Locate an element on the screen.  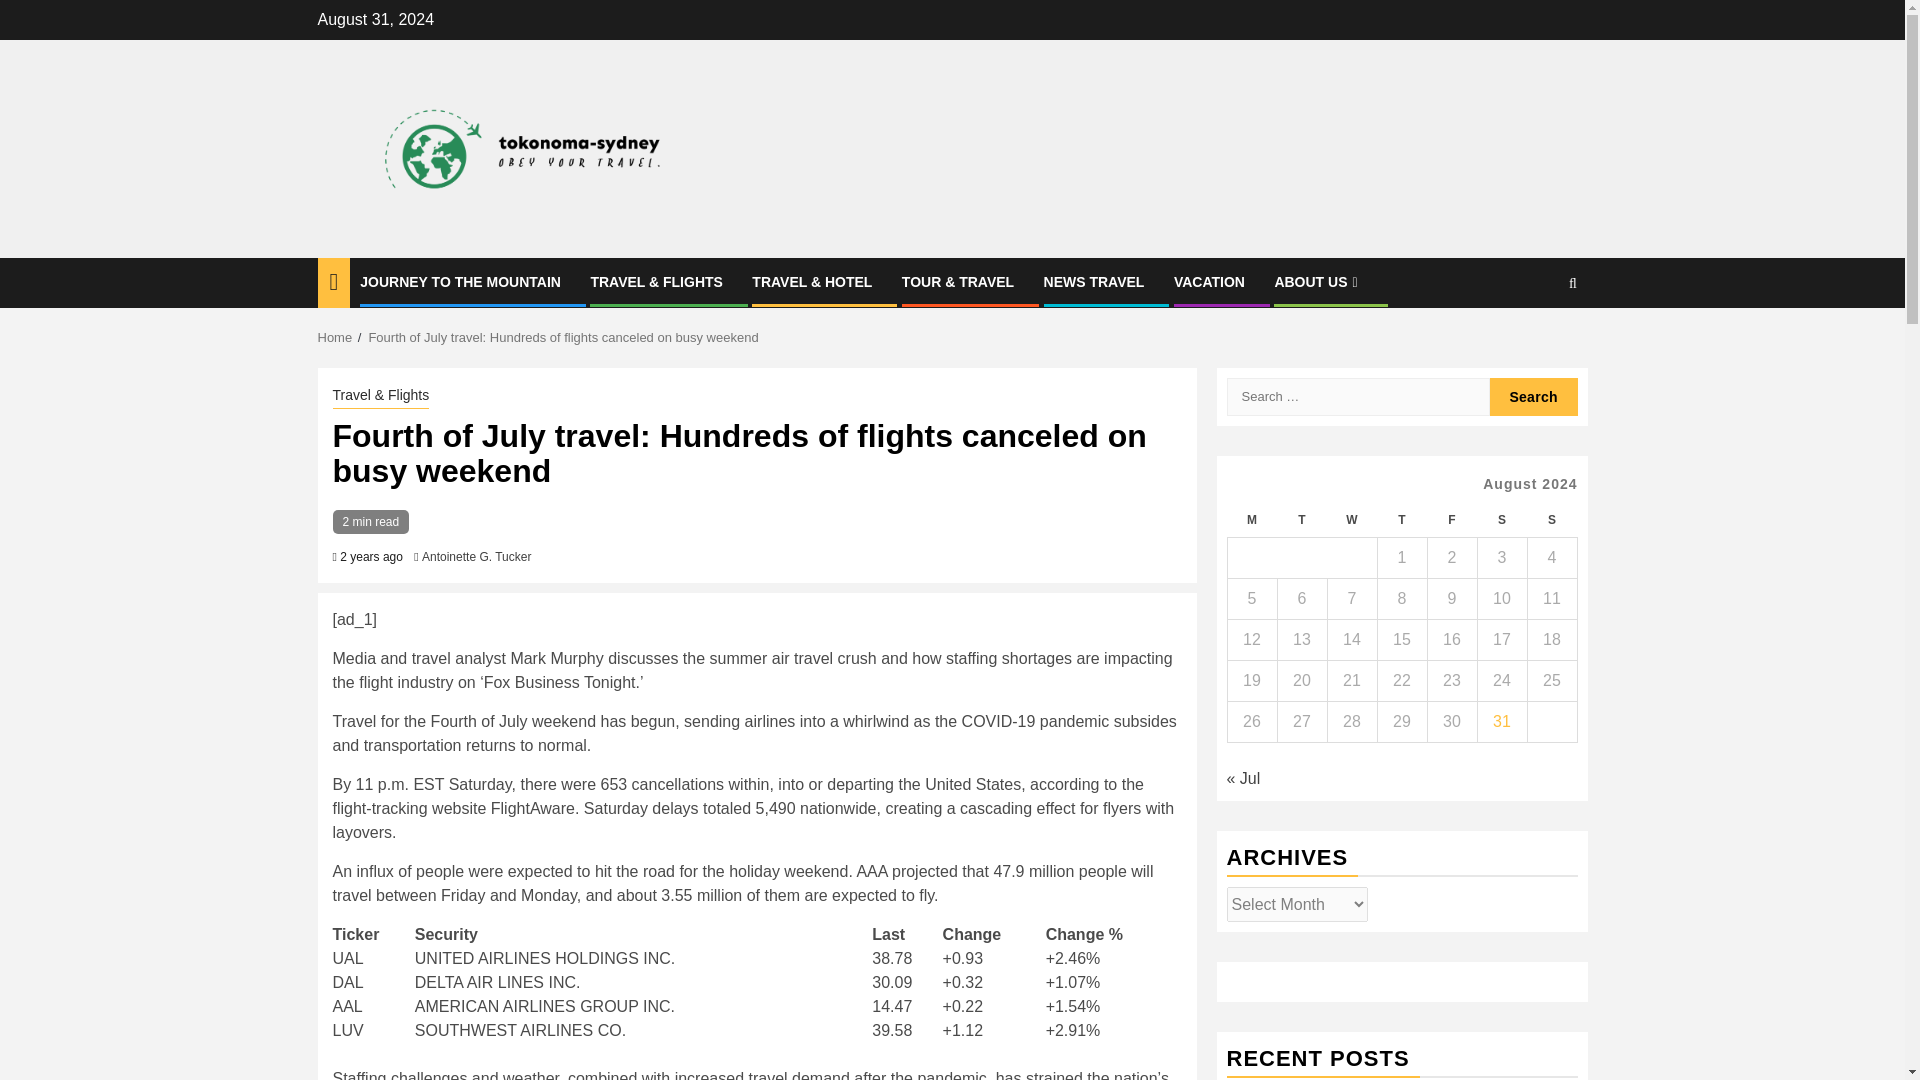
JOURNEY TO THE MOUNTAIN is located at coordinates (460, 282).